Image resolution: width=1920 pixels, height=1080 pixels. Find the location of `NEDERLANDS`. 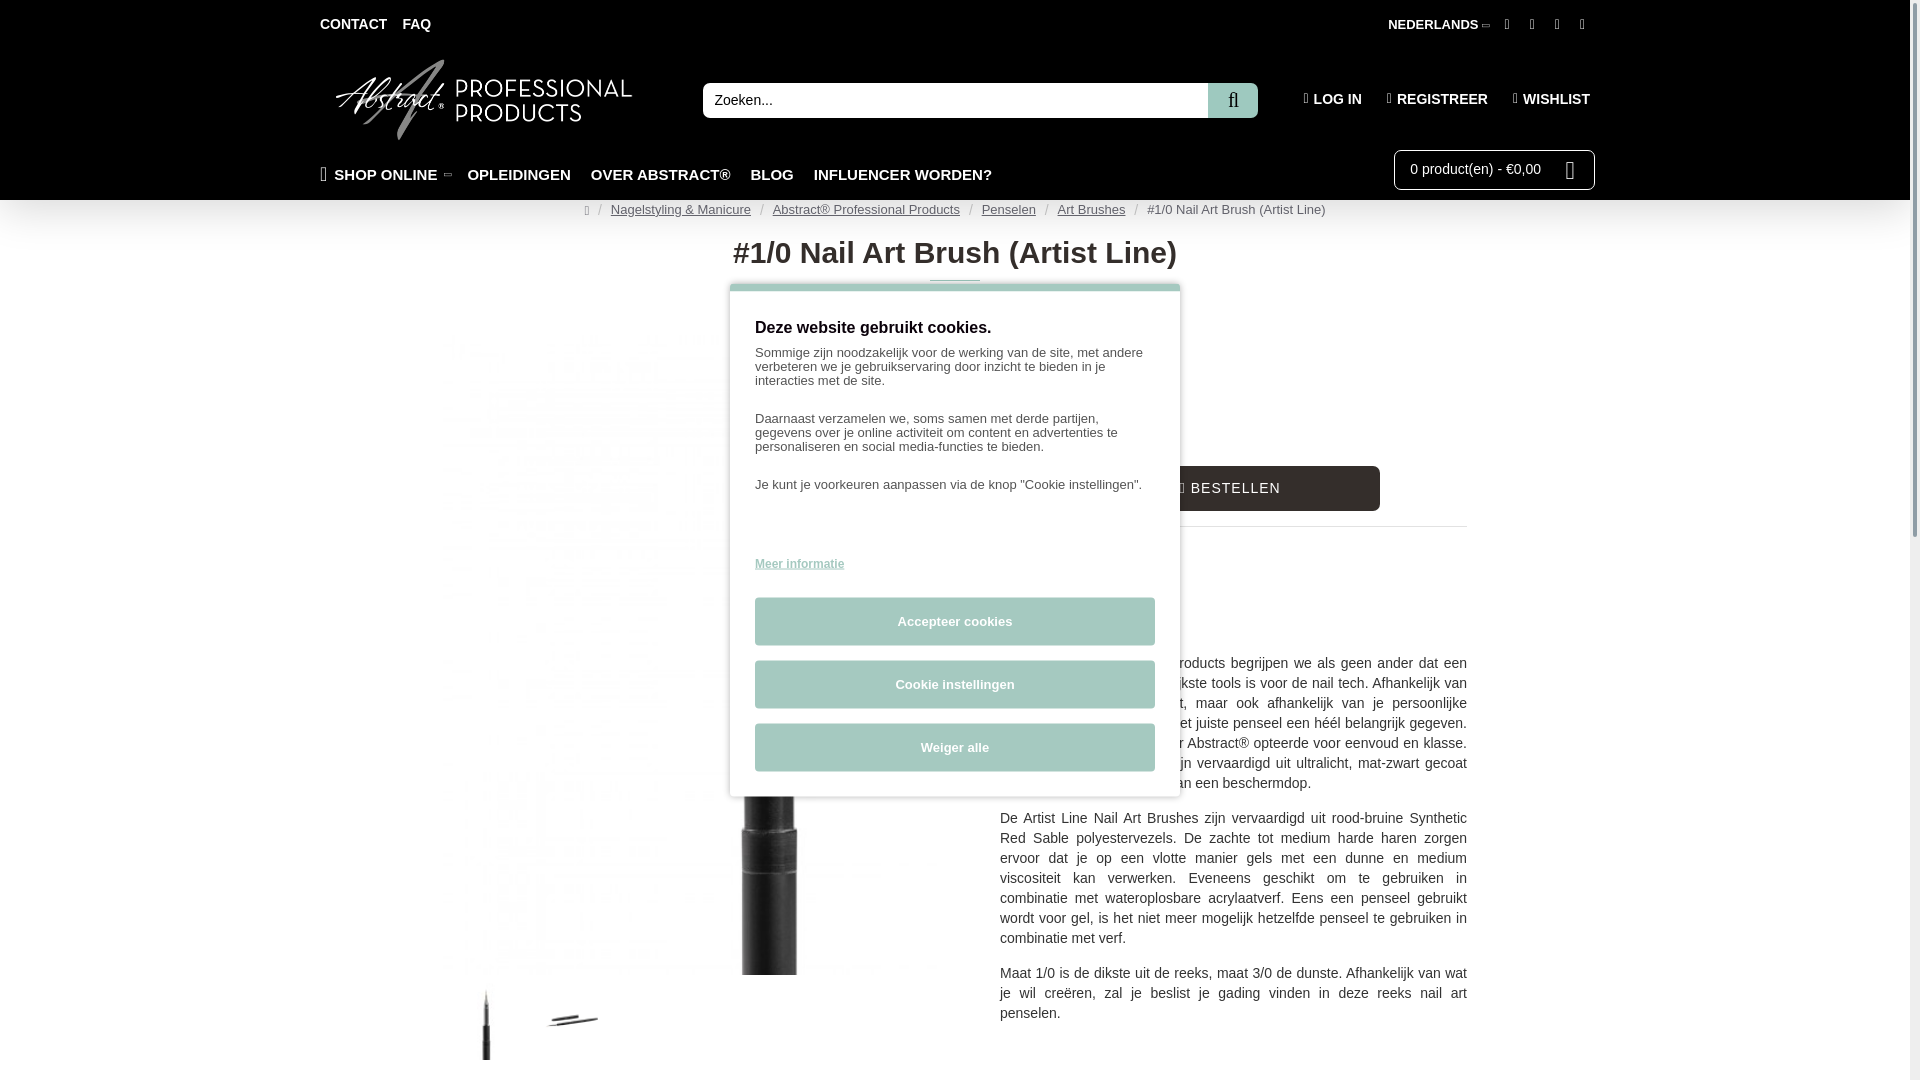

NEDERLANDS is located at coordinates (1433, 25).